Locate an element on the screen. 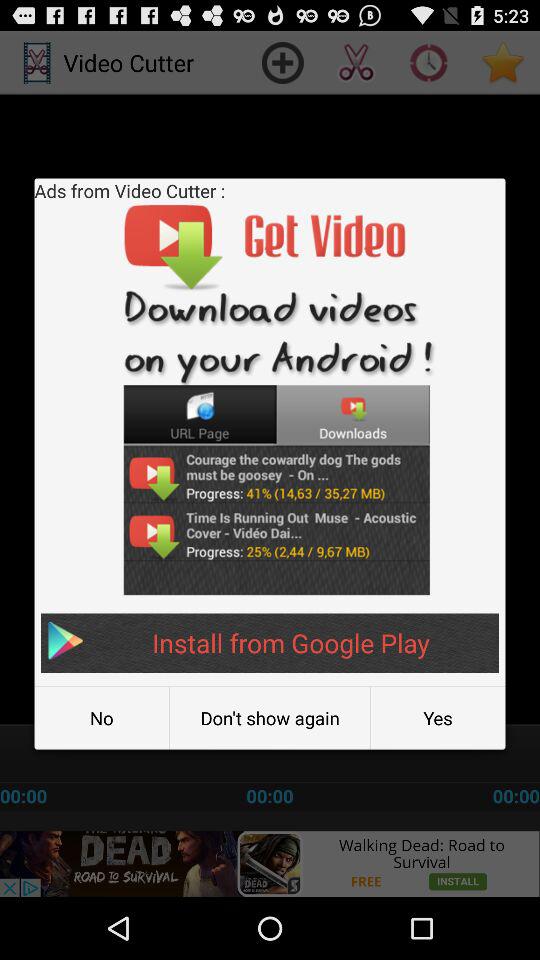 The width and height of the screenshot is (540, 960). launch the icon at the bottom left corner is located at coordinates (102, 718).